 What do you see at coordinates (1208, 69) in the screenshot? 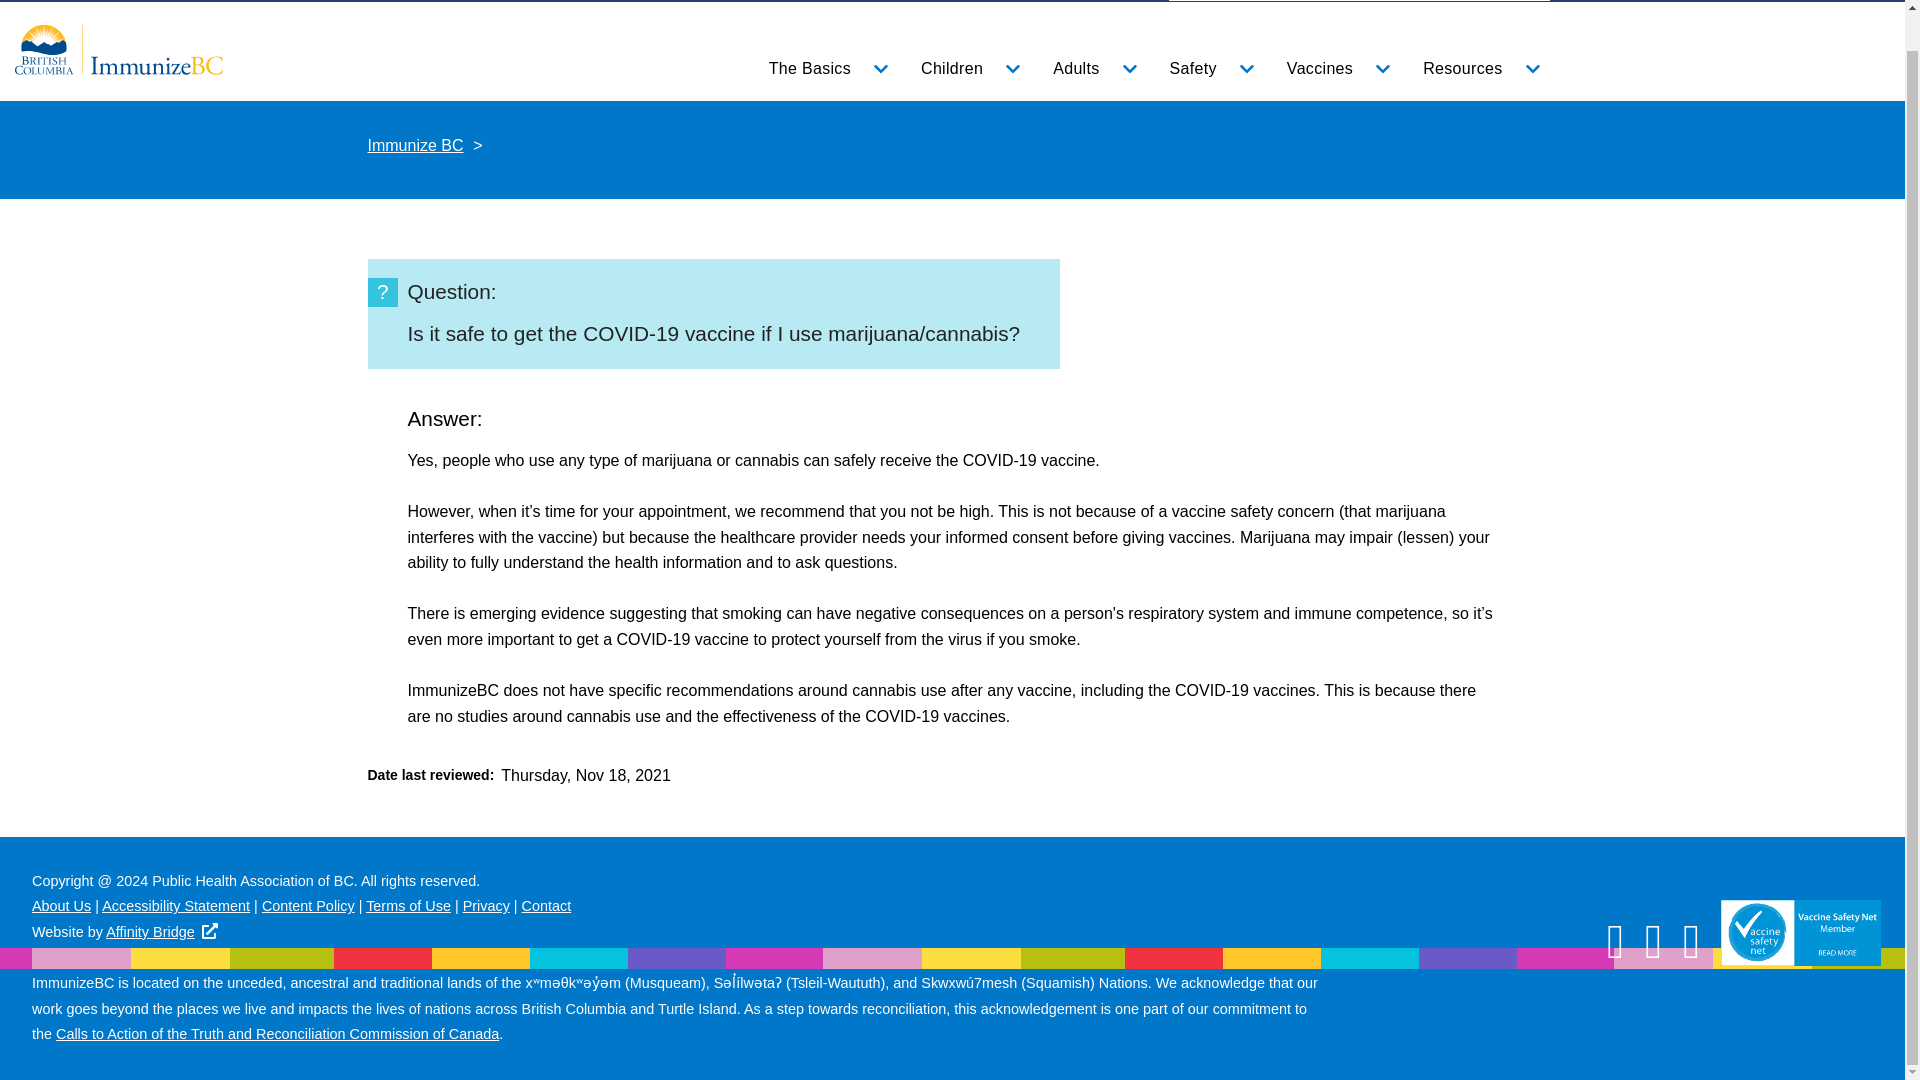
I see `Safety` at bounding box center [1208, 69].